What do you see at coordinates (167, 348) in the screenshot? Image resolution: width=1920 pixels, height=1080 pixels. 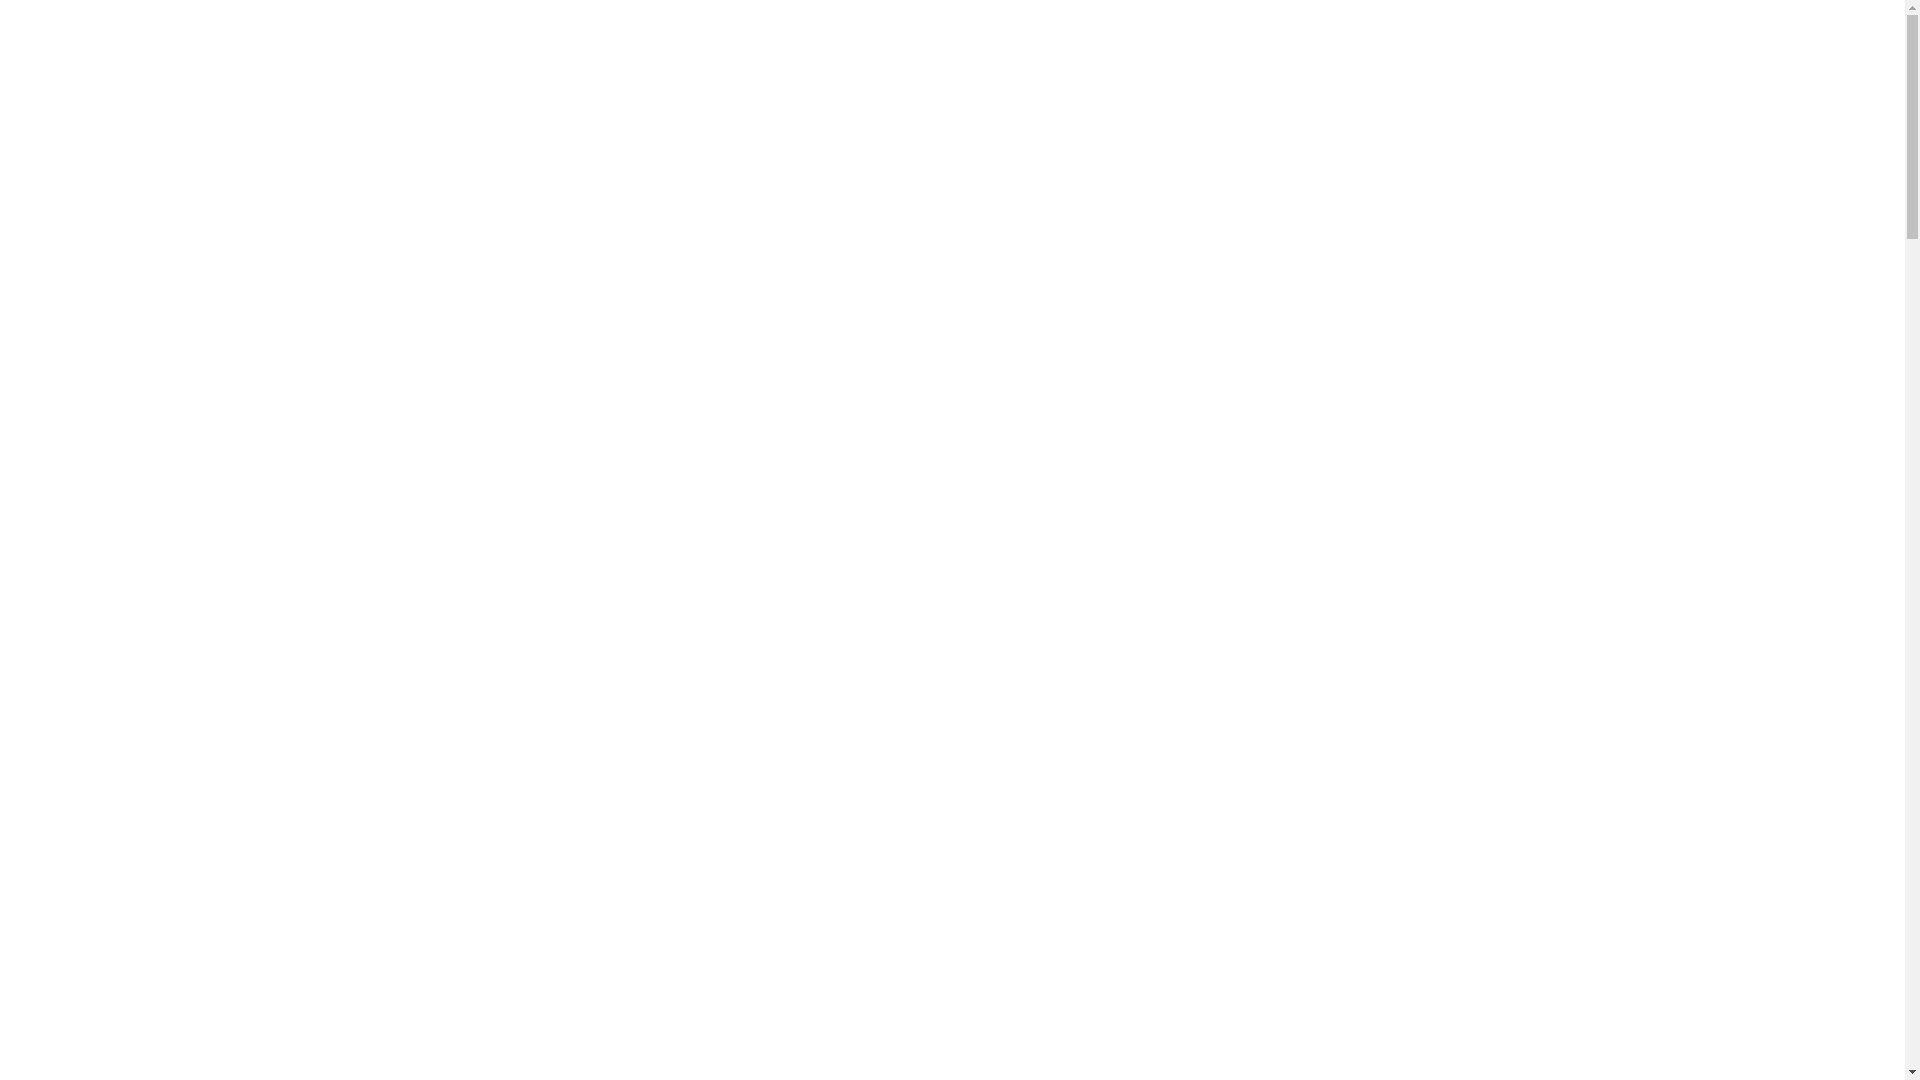 I see `Retail Solutions` at bounding box center [167, 348].